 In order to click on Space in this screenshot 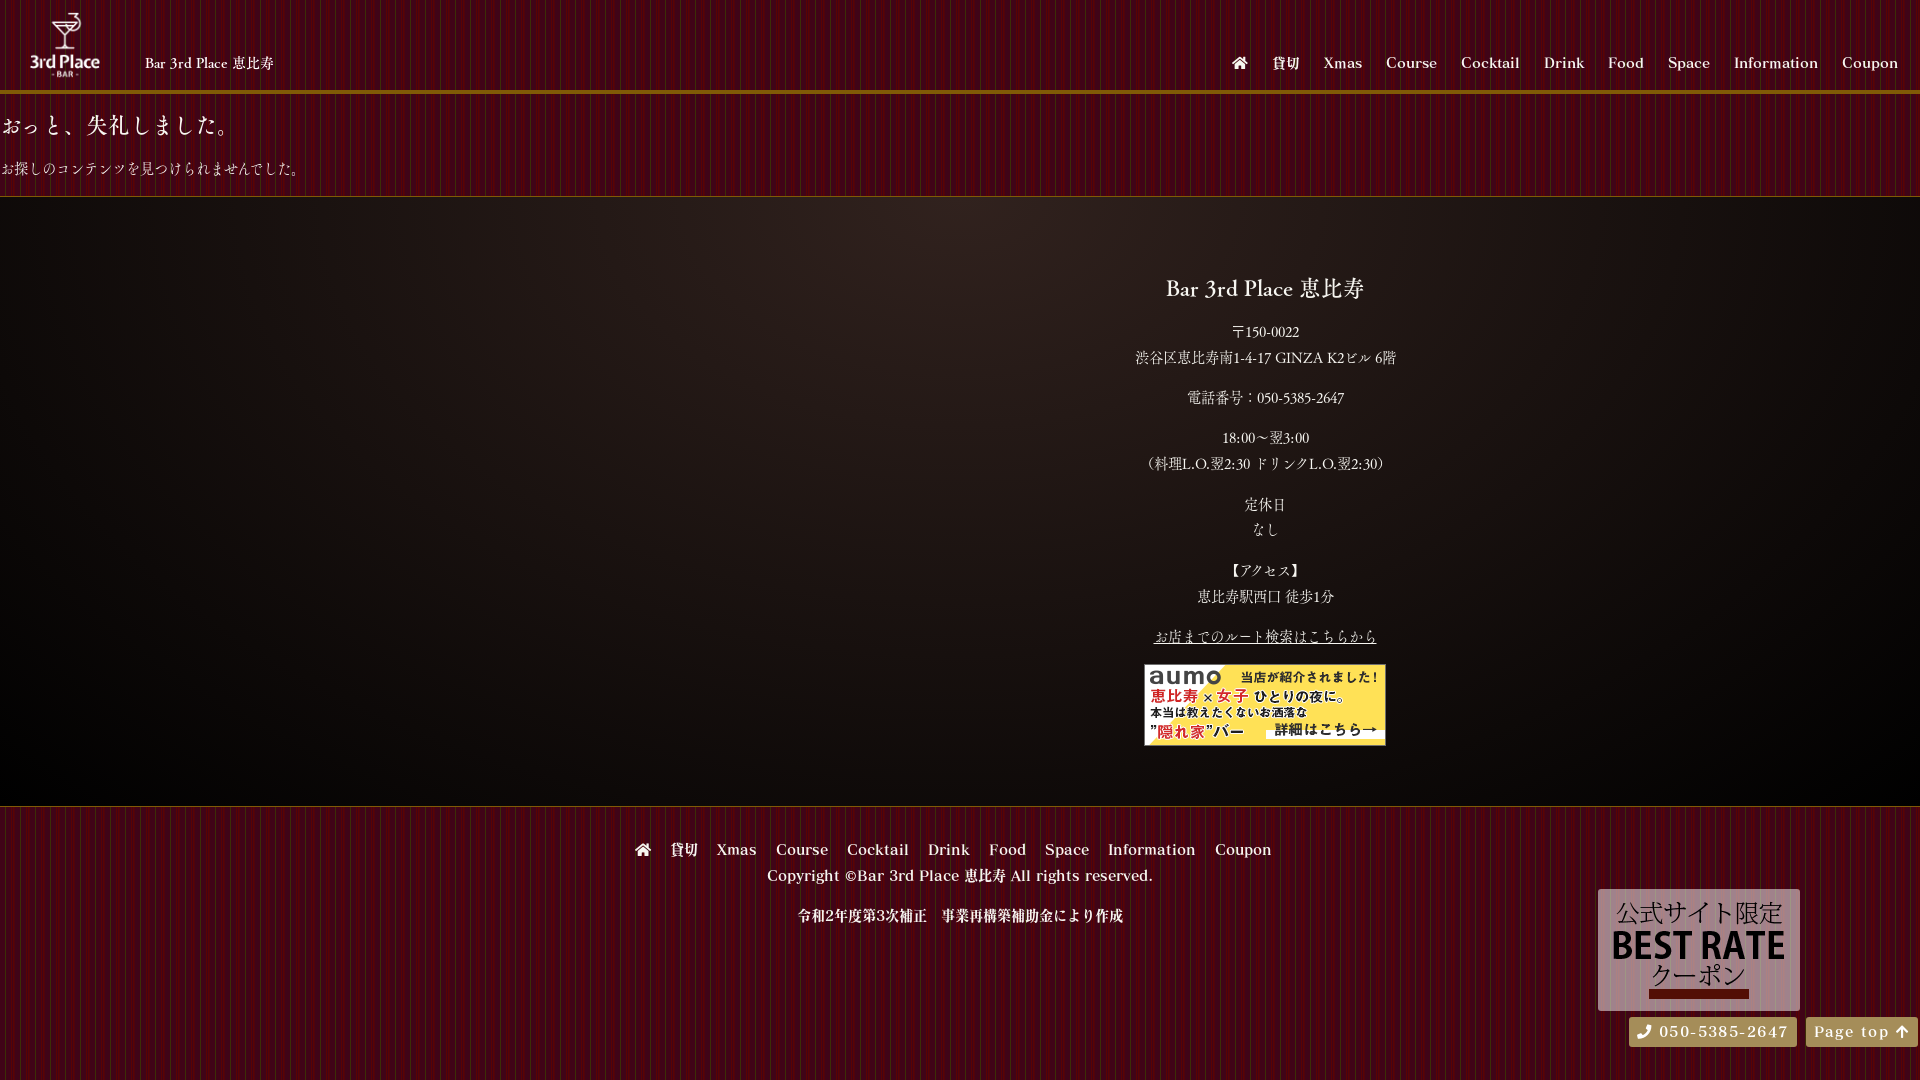, I will do `click(1689, 62)`.